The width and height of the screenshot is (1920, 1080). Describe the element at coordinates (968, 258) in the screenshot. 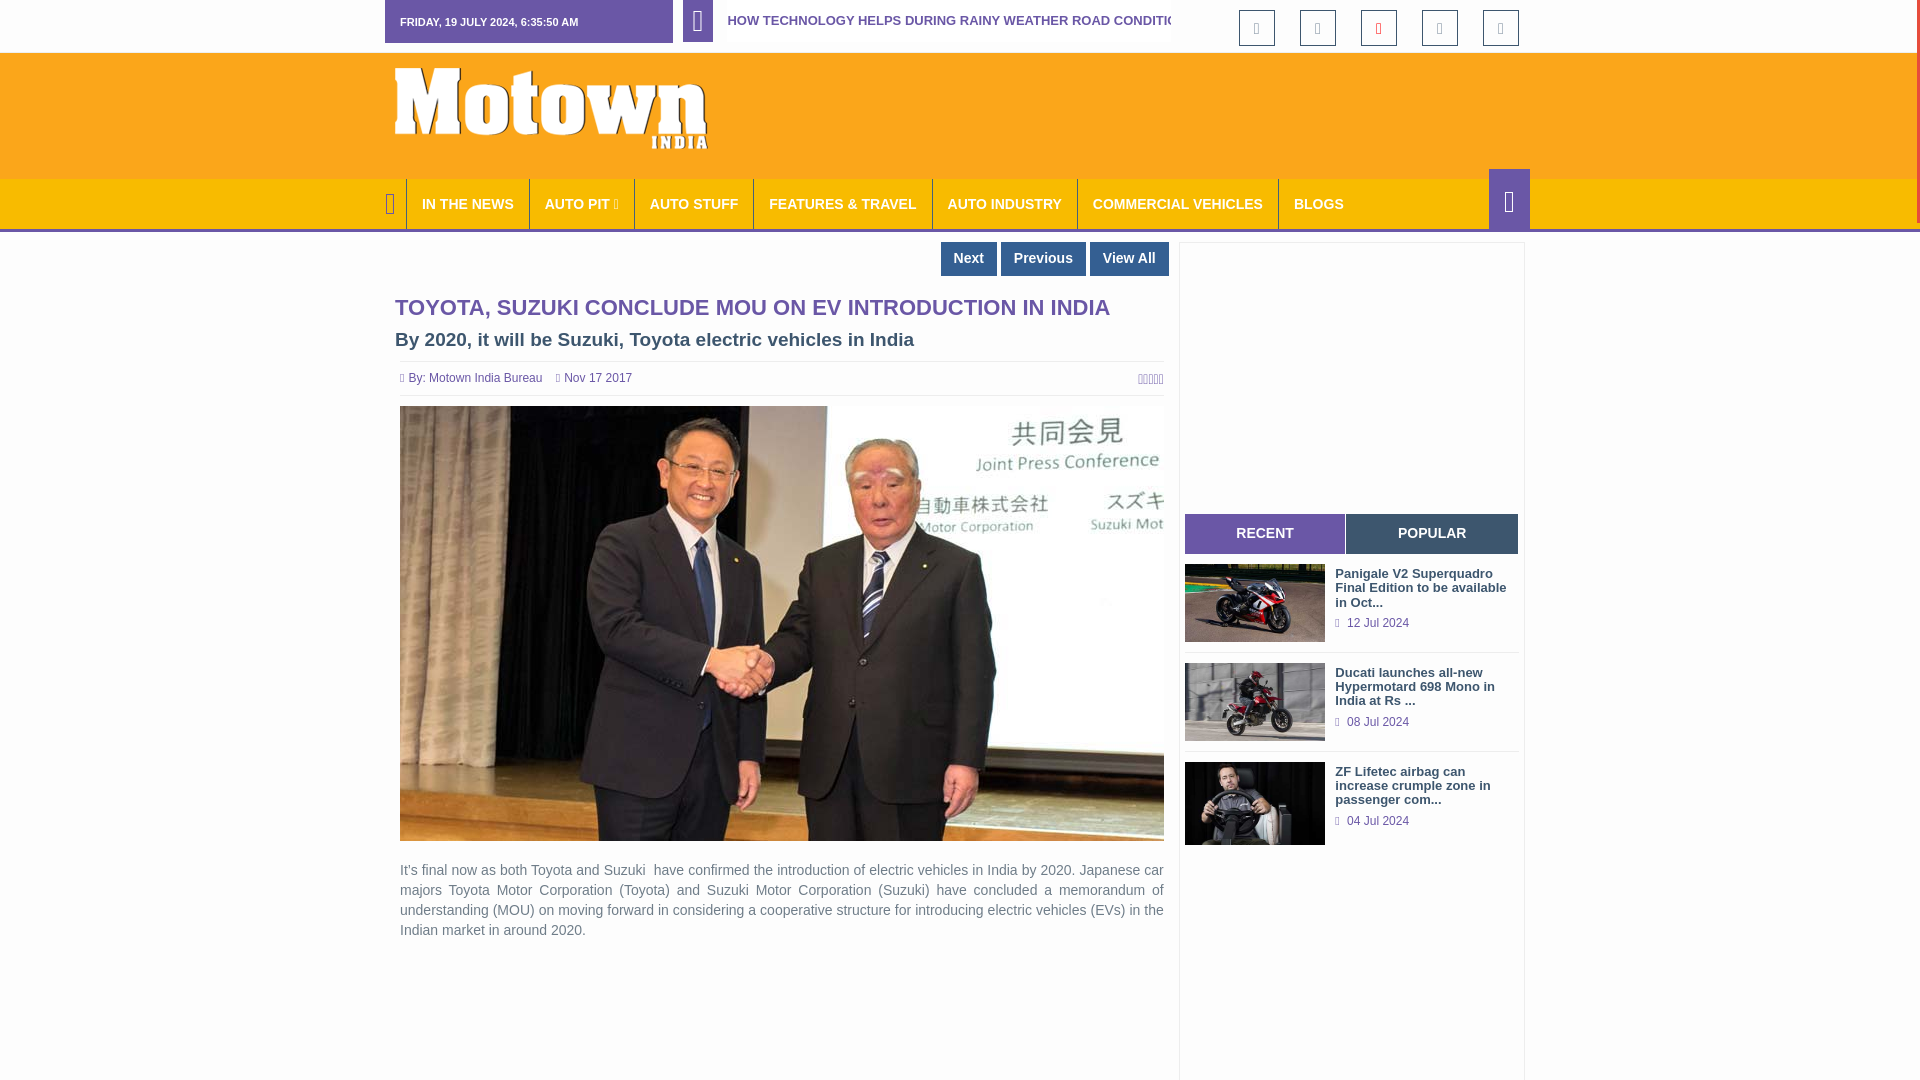

I see `Next` at that location.